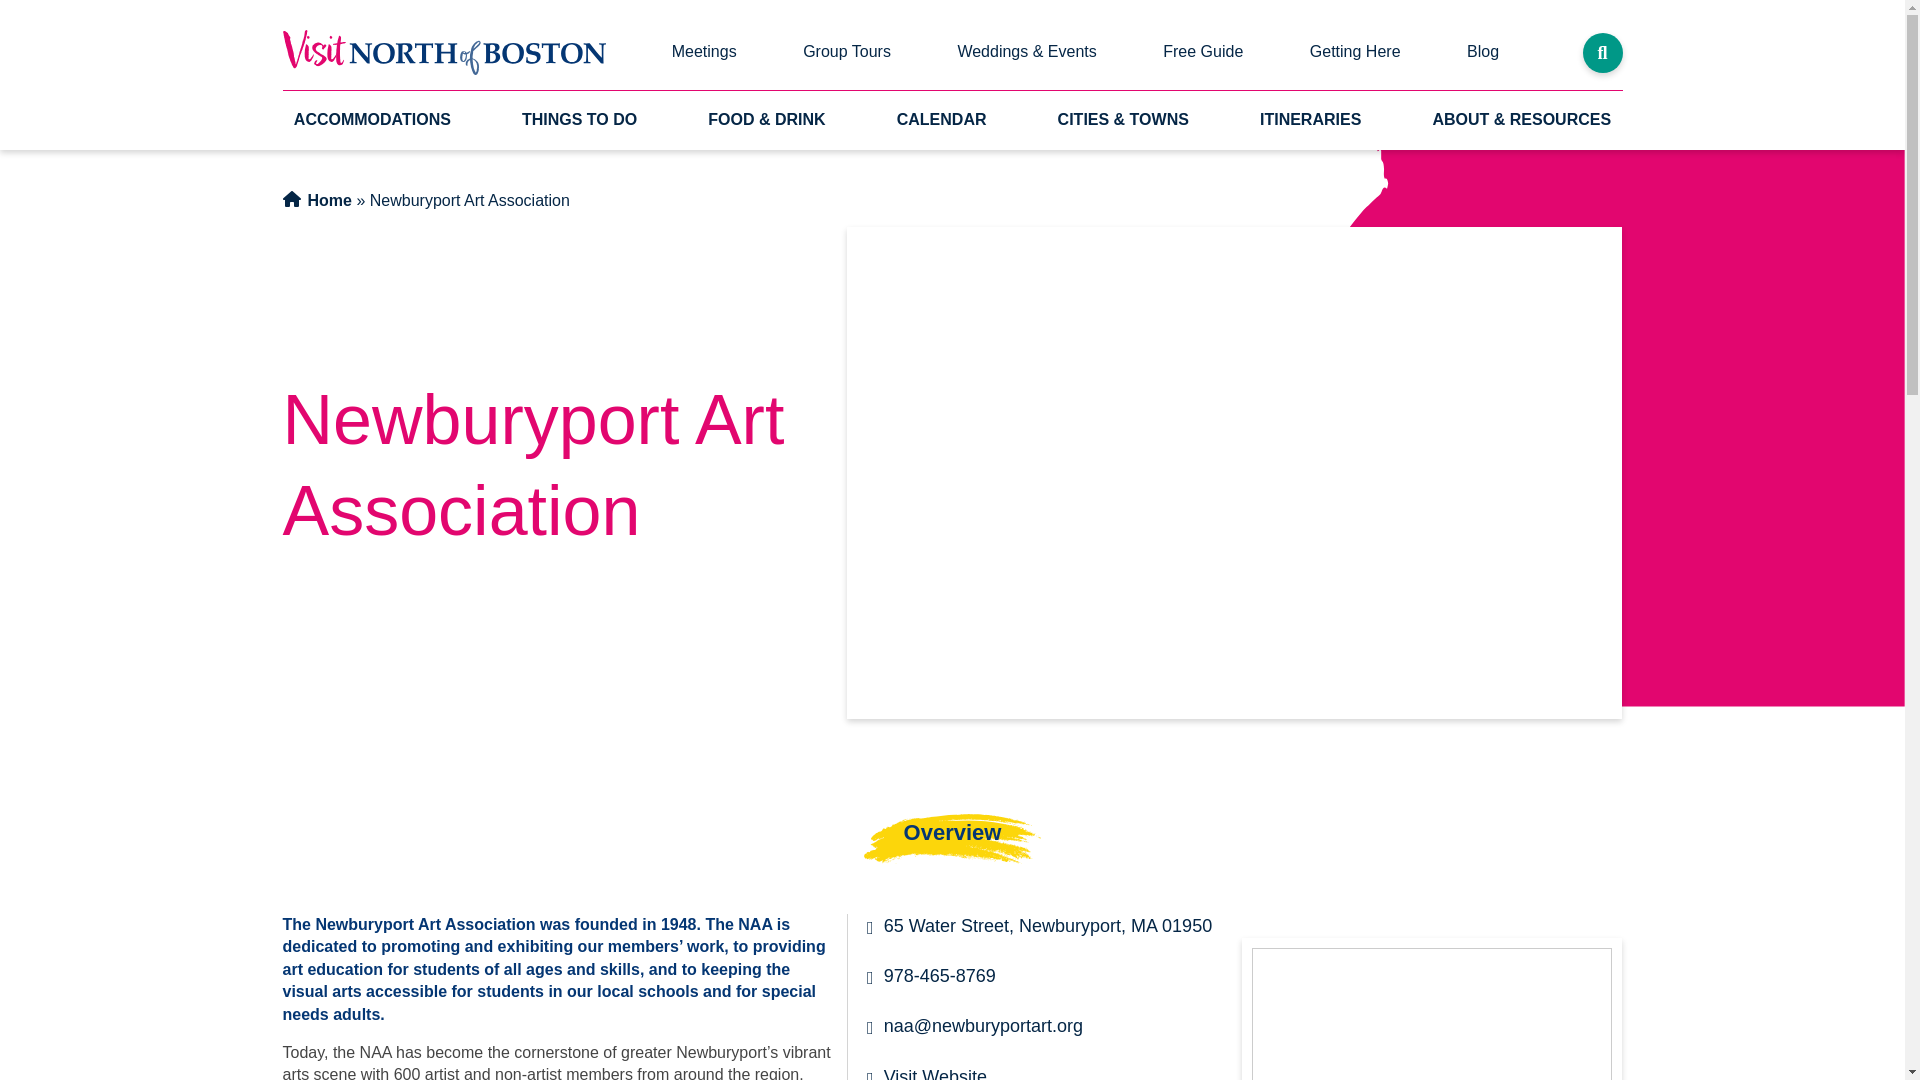 The height and width of the screenshot is (1080, 1920). What do you see at coordinates (703, 52) in the screenshot?
I see `Meetings` at bounding box center [703, 52].